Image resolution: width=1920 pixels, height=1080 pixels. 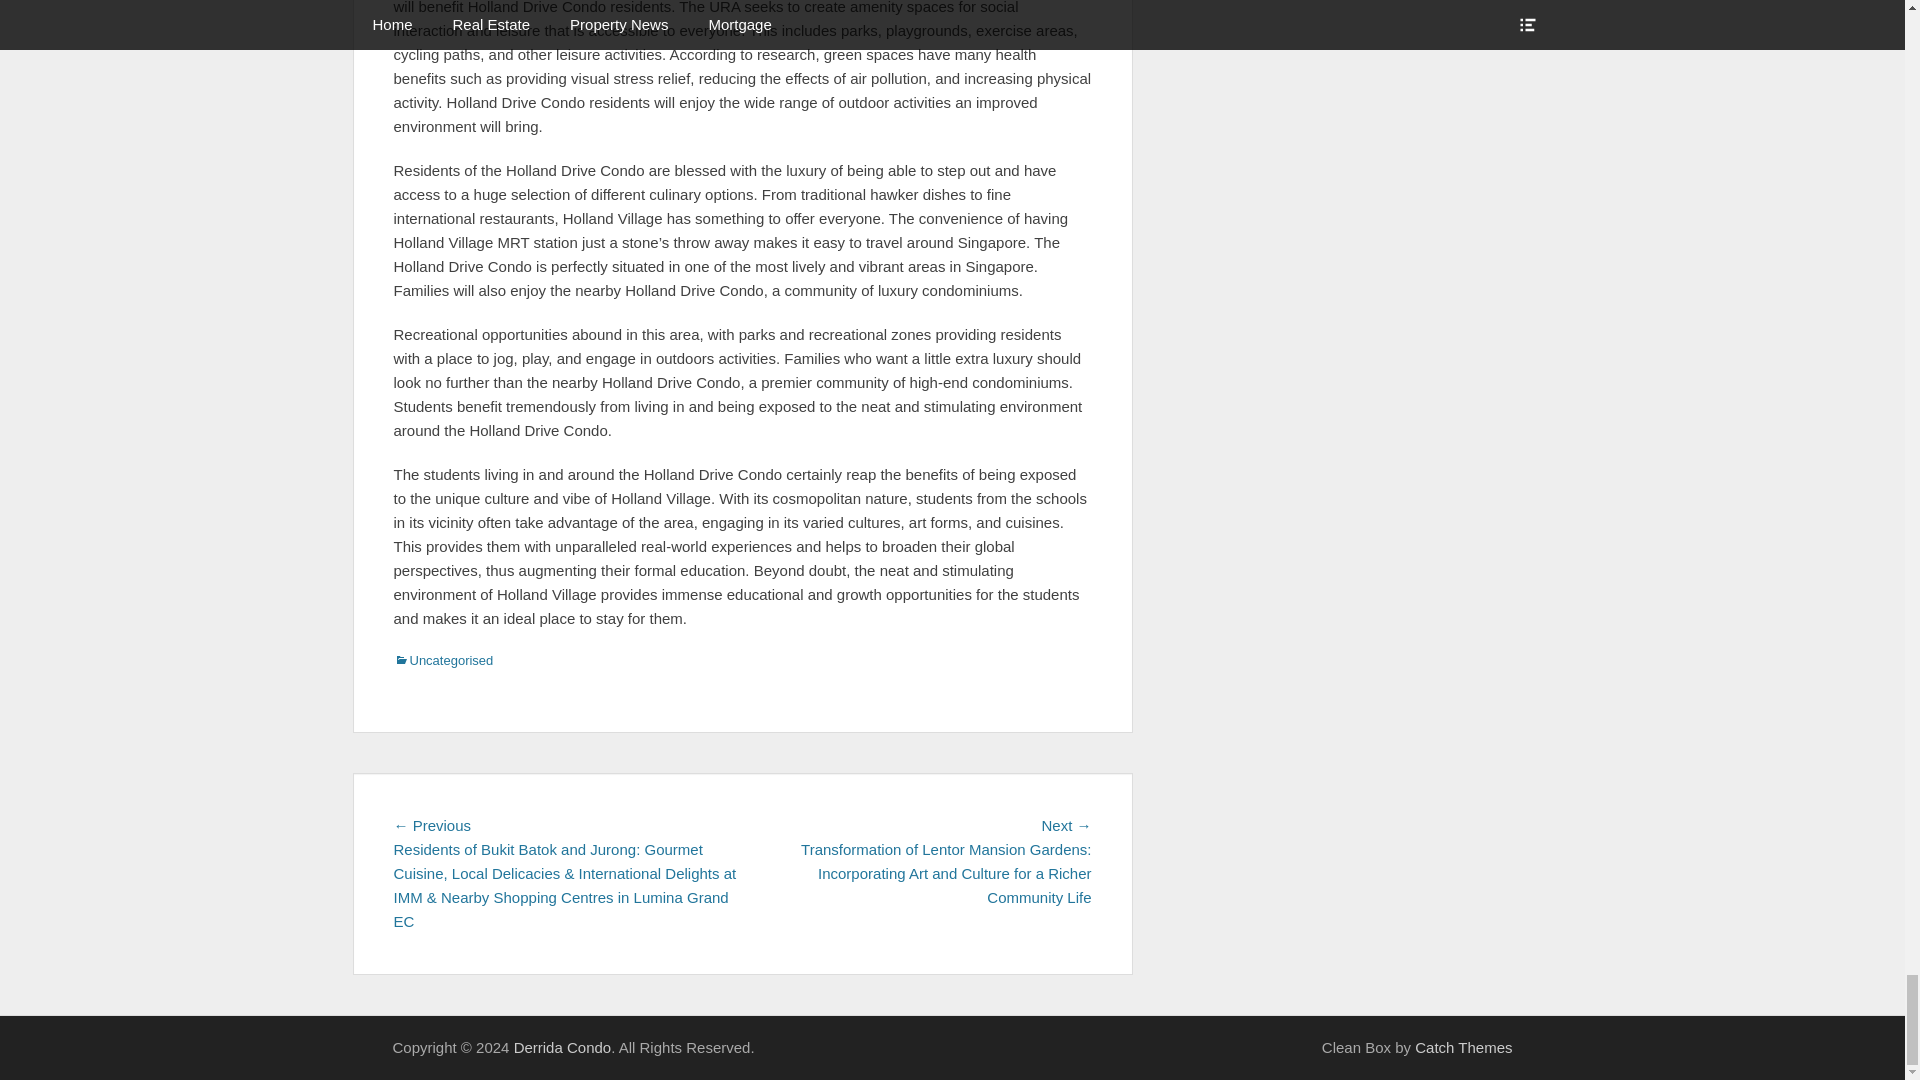 What do you see at coordinates (443, 660) in the screenshot?
I see `Uncategorised` at bounding box center [443, 660].